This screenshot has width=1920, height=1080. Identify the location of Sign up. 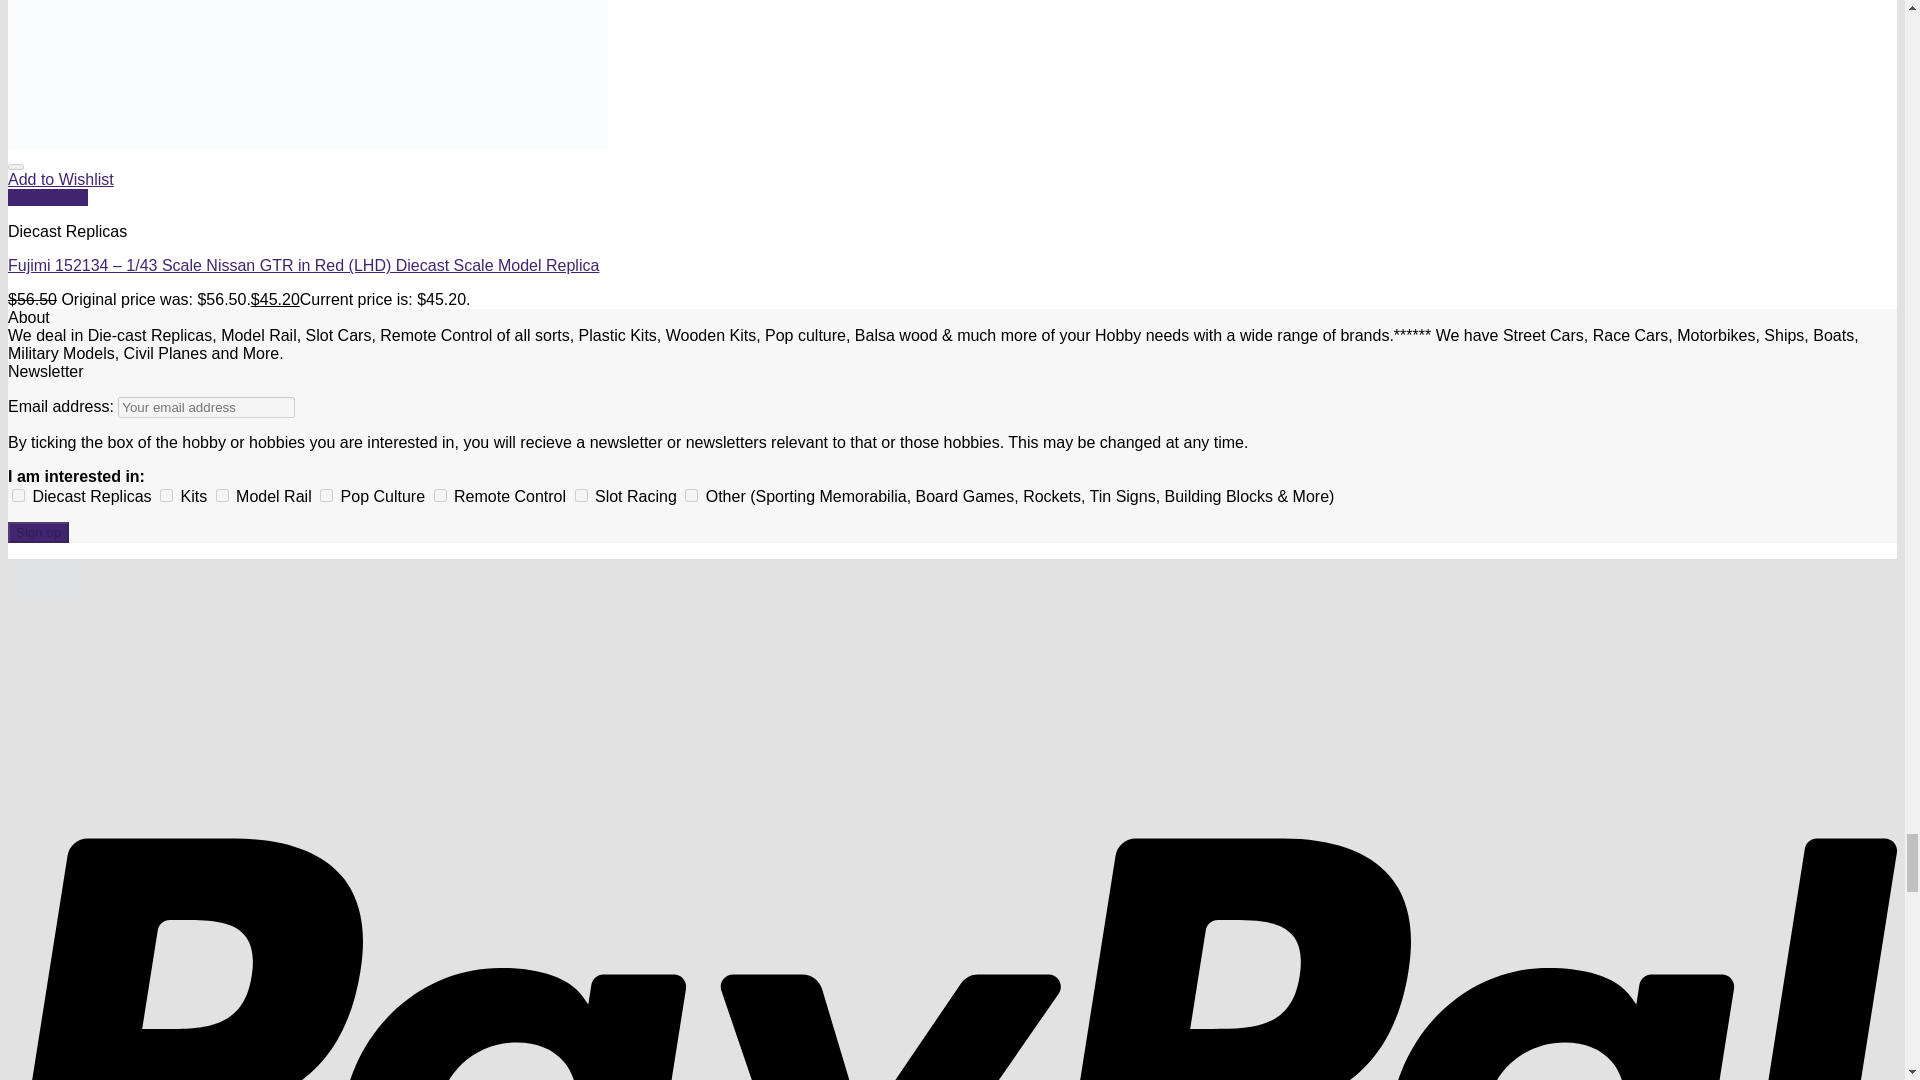
(38, 532).